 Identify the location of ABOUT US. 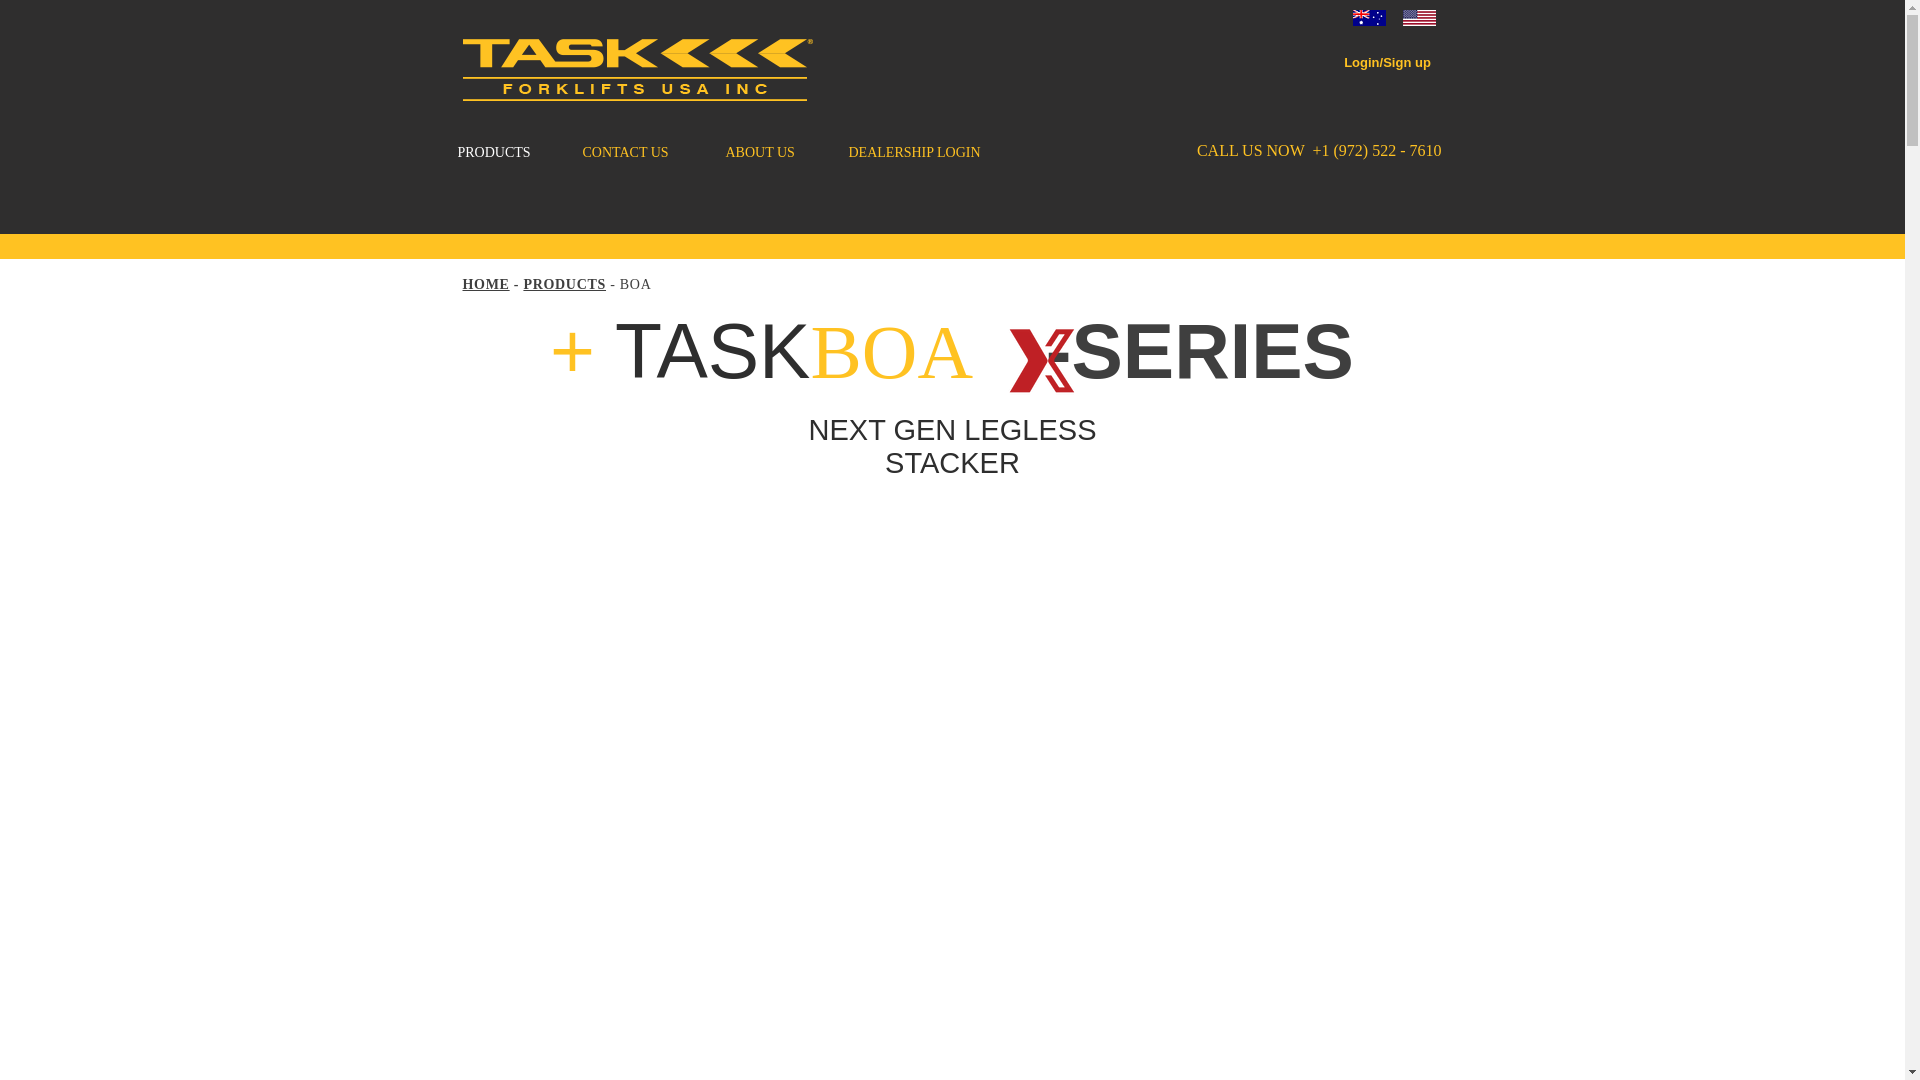
(772, 153).